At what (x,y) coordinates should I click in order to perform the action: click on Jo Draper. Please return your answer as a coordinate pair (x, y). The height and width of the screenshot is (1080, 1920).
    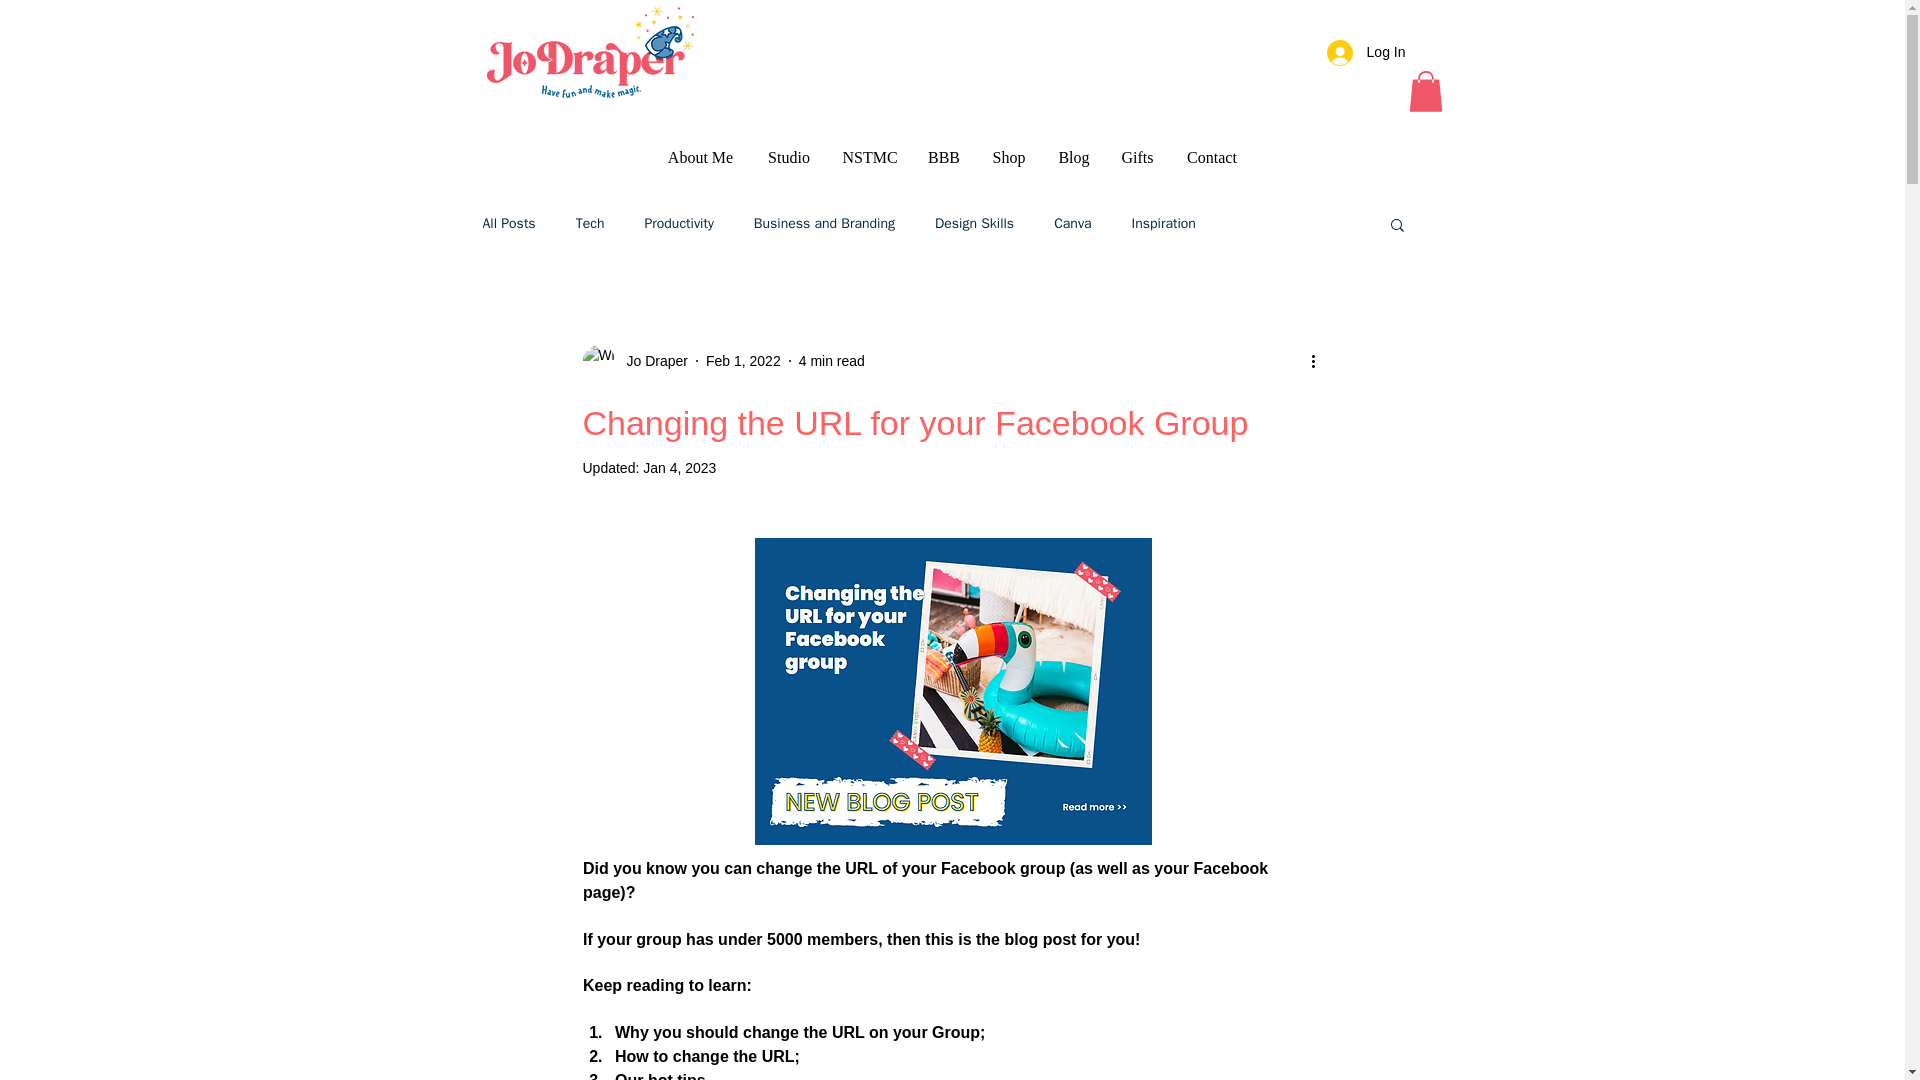
    Looking at the image, I should click on (634, 360).